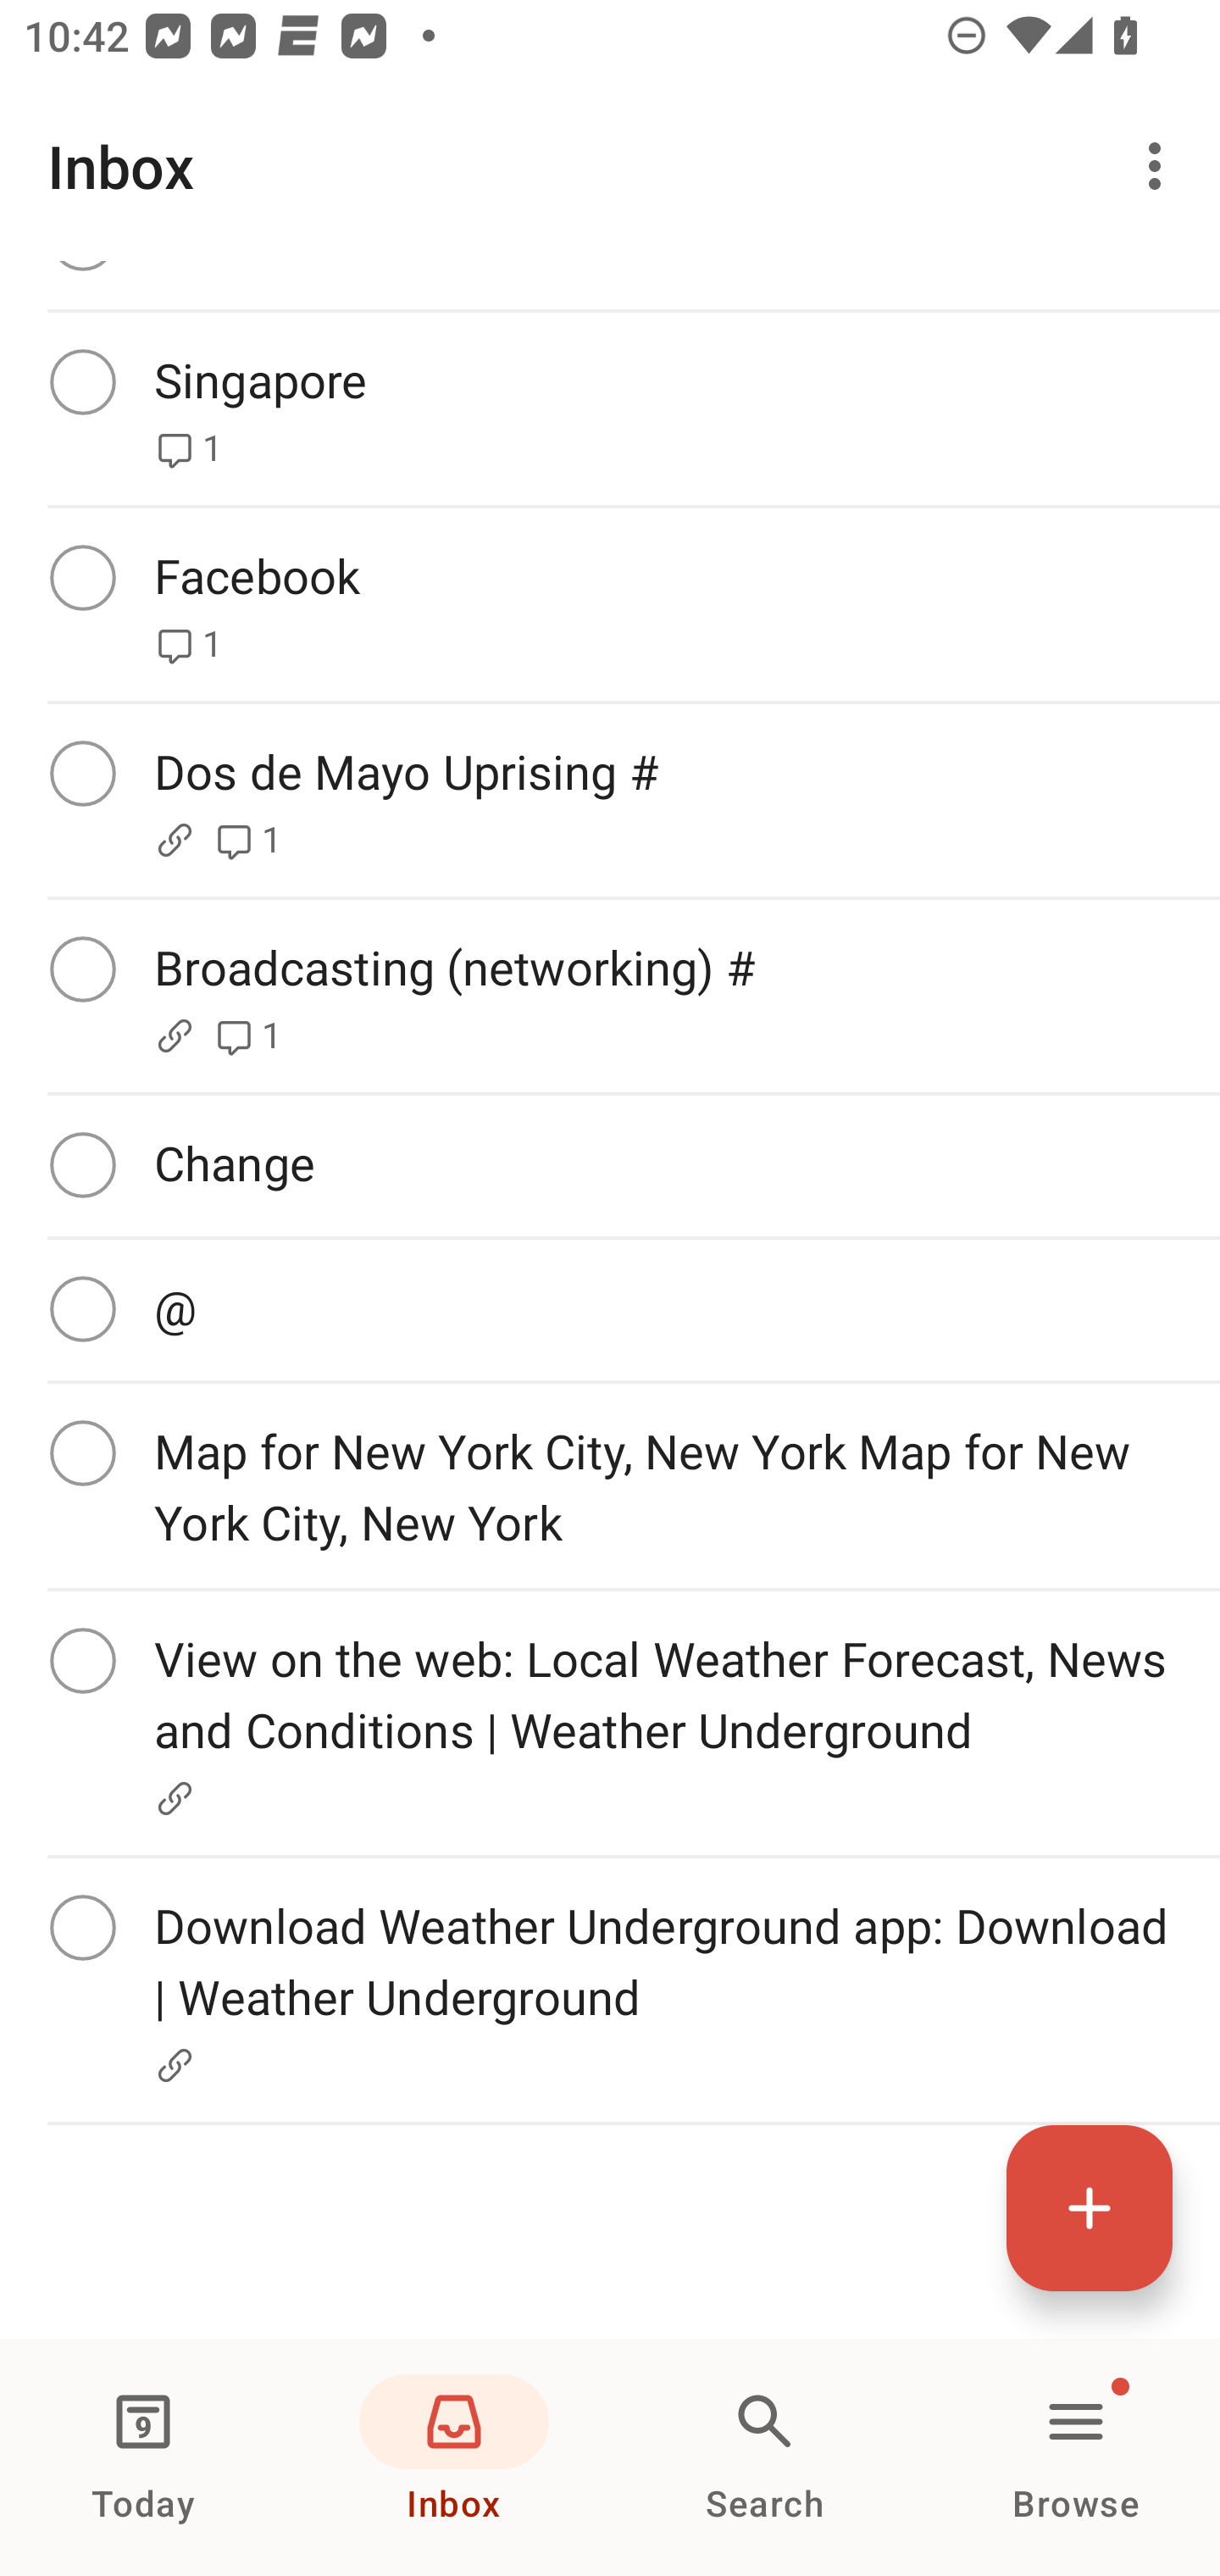 Image resolution: width=1220 pixels, height=2576 pixels. I want to click on Complete Facebook 1 Comments, so click(610, 603).